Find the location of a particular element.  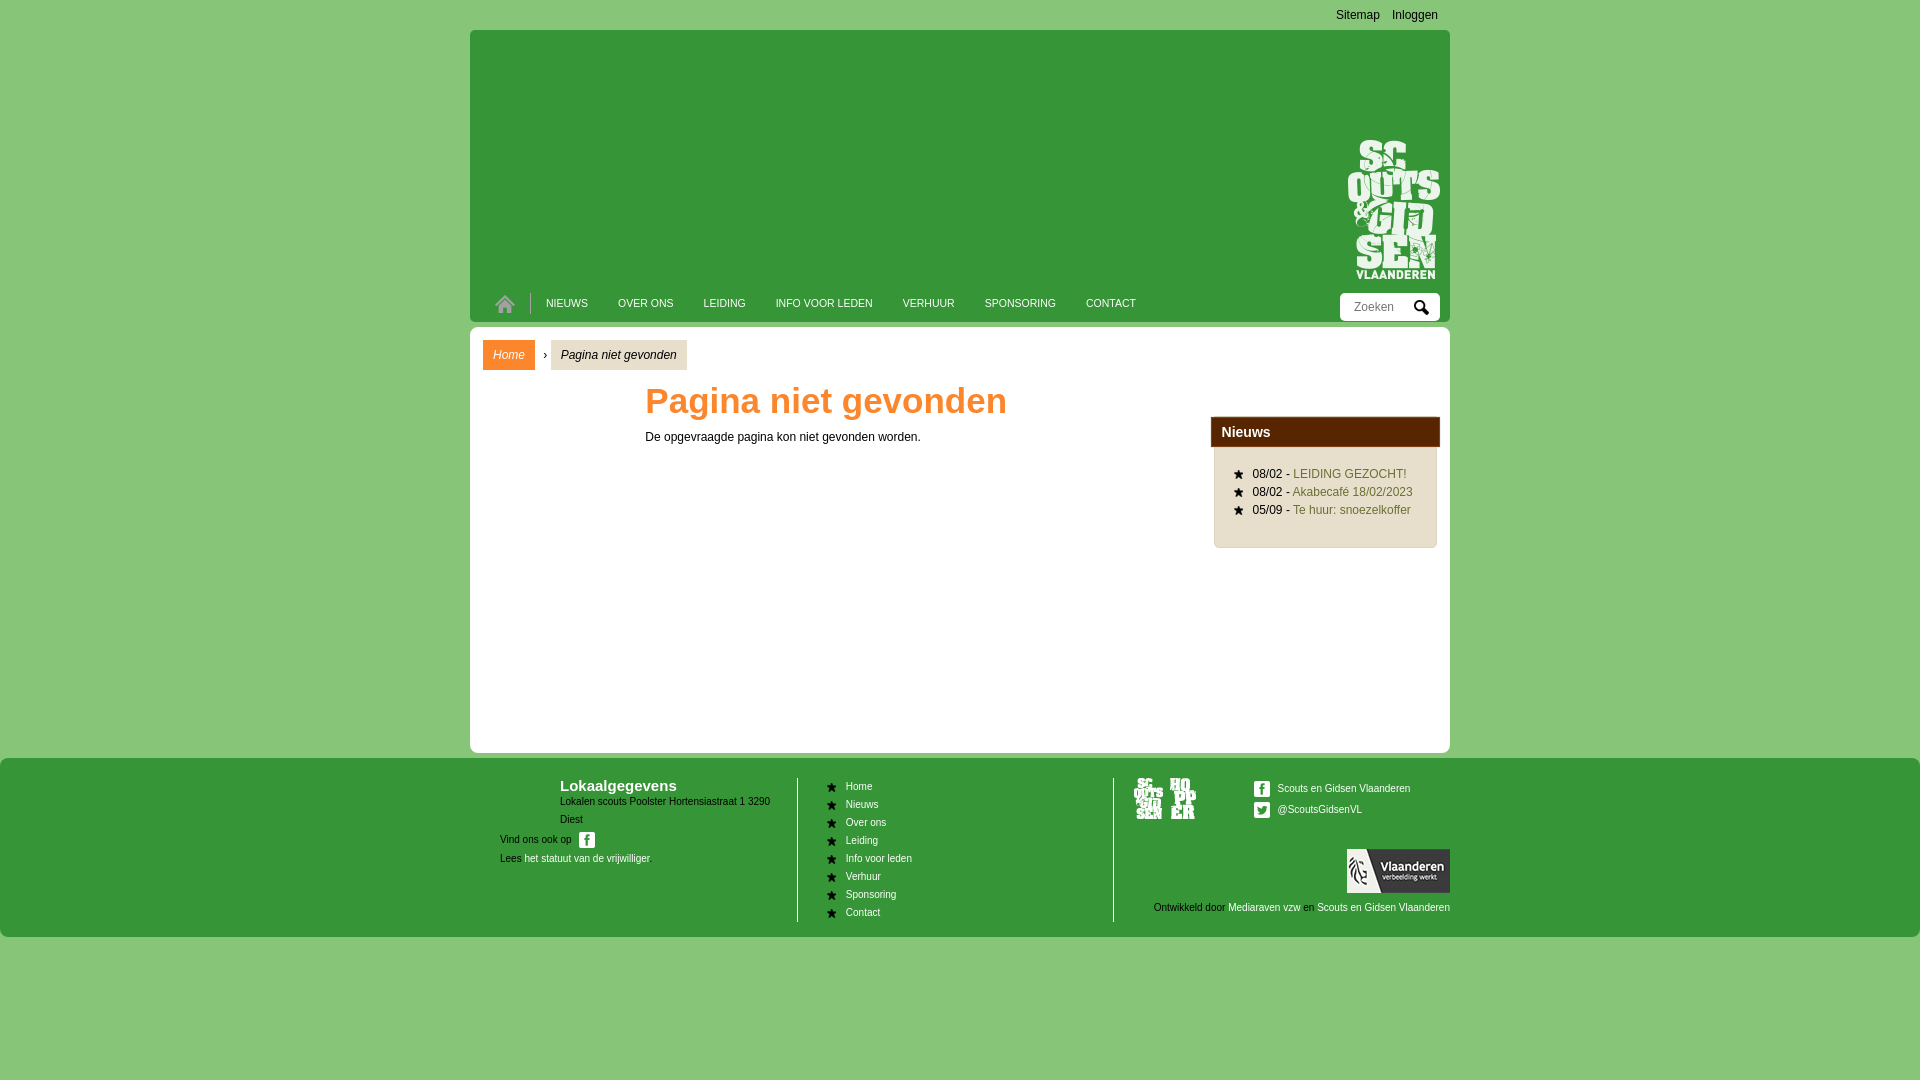

Contact is located at coordinates (863, 912).